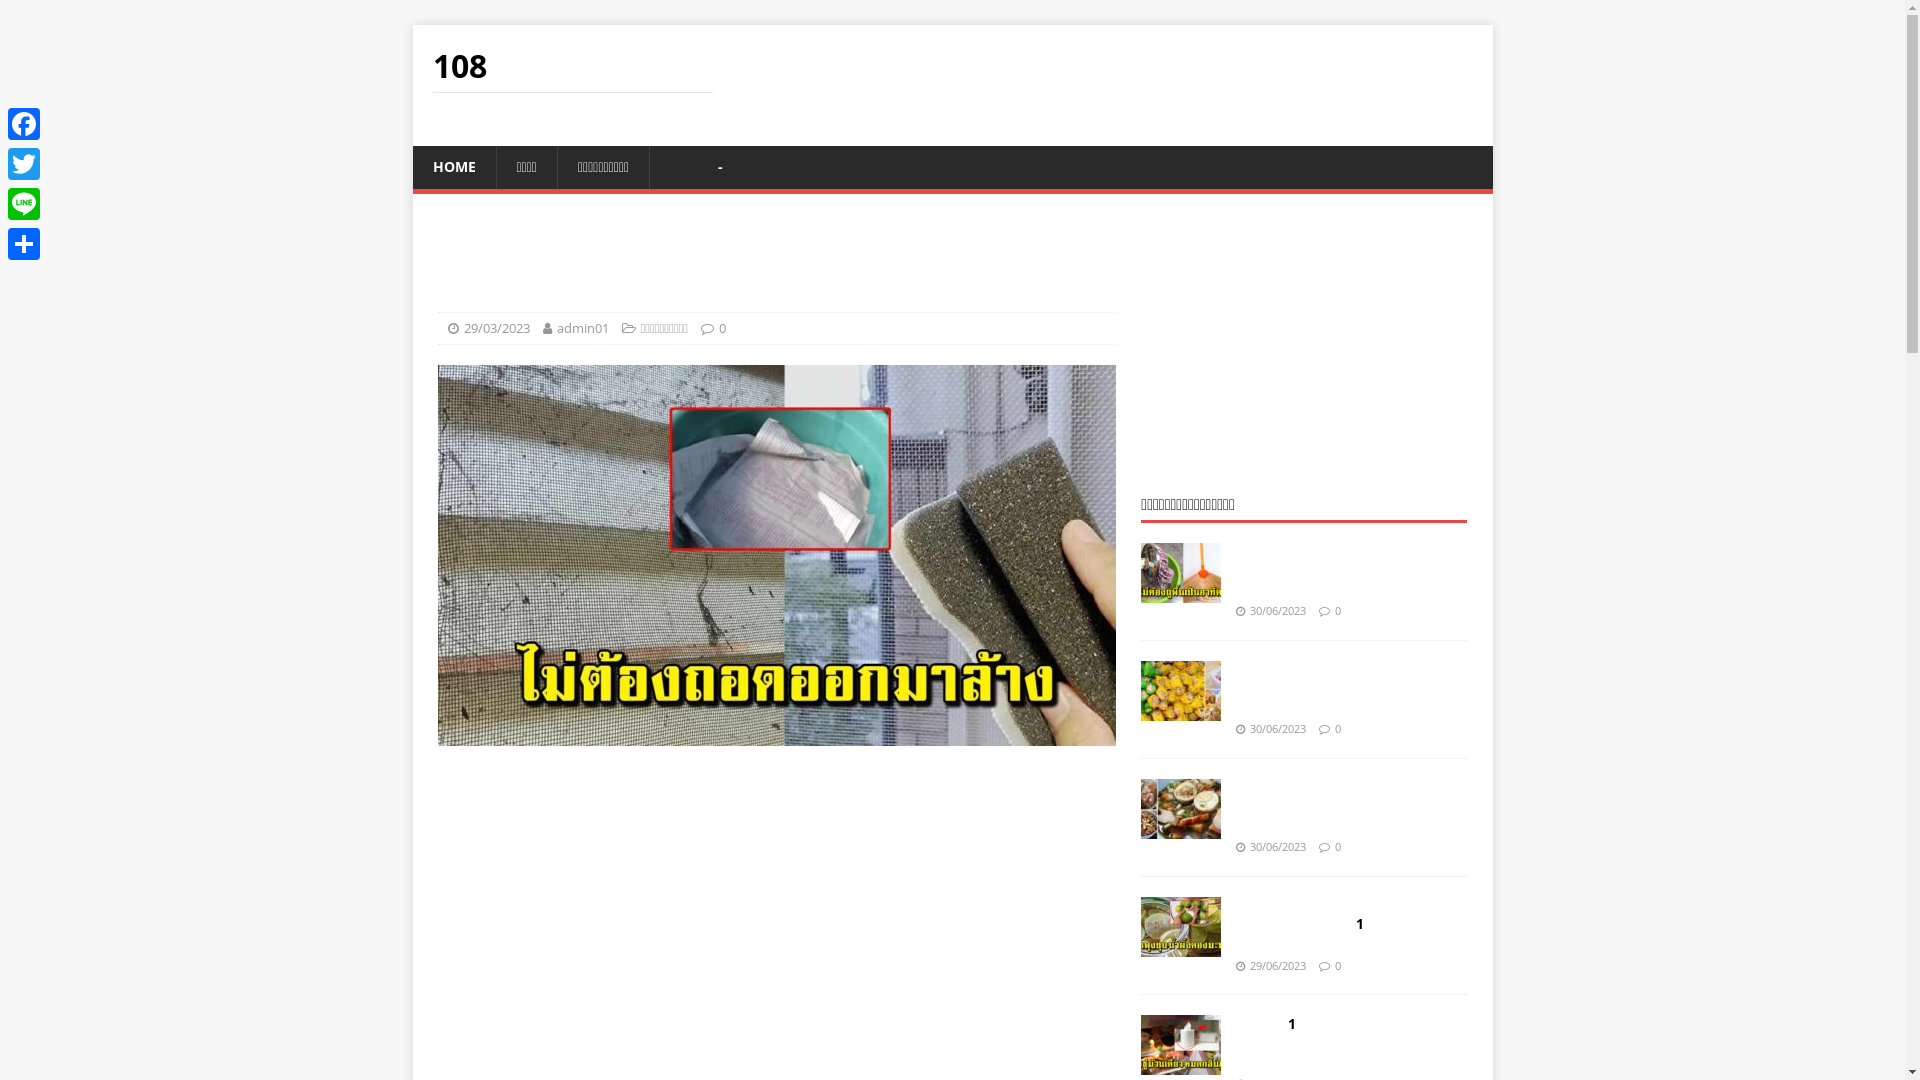 Image resolution: width=1920 pixels, height=1080 pixels. I want to click on Advertisement, so click(1304, 344).